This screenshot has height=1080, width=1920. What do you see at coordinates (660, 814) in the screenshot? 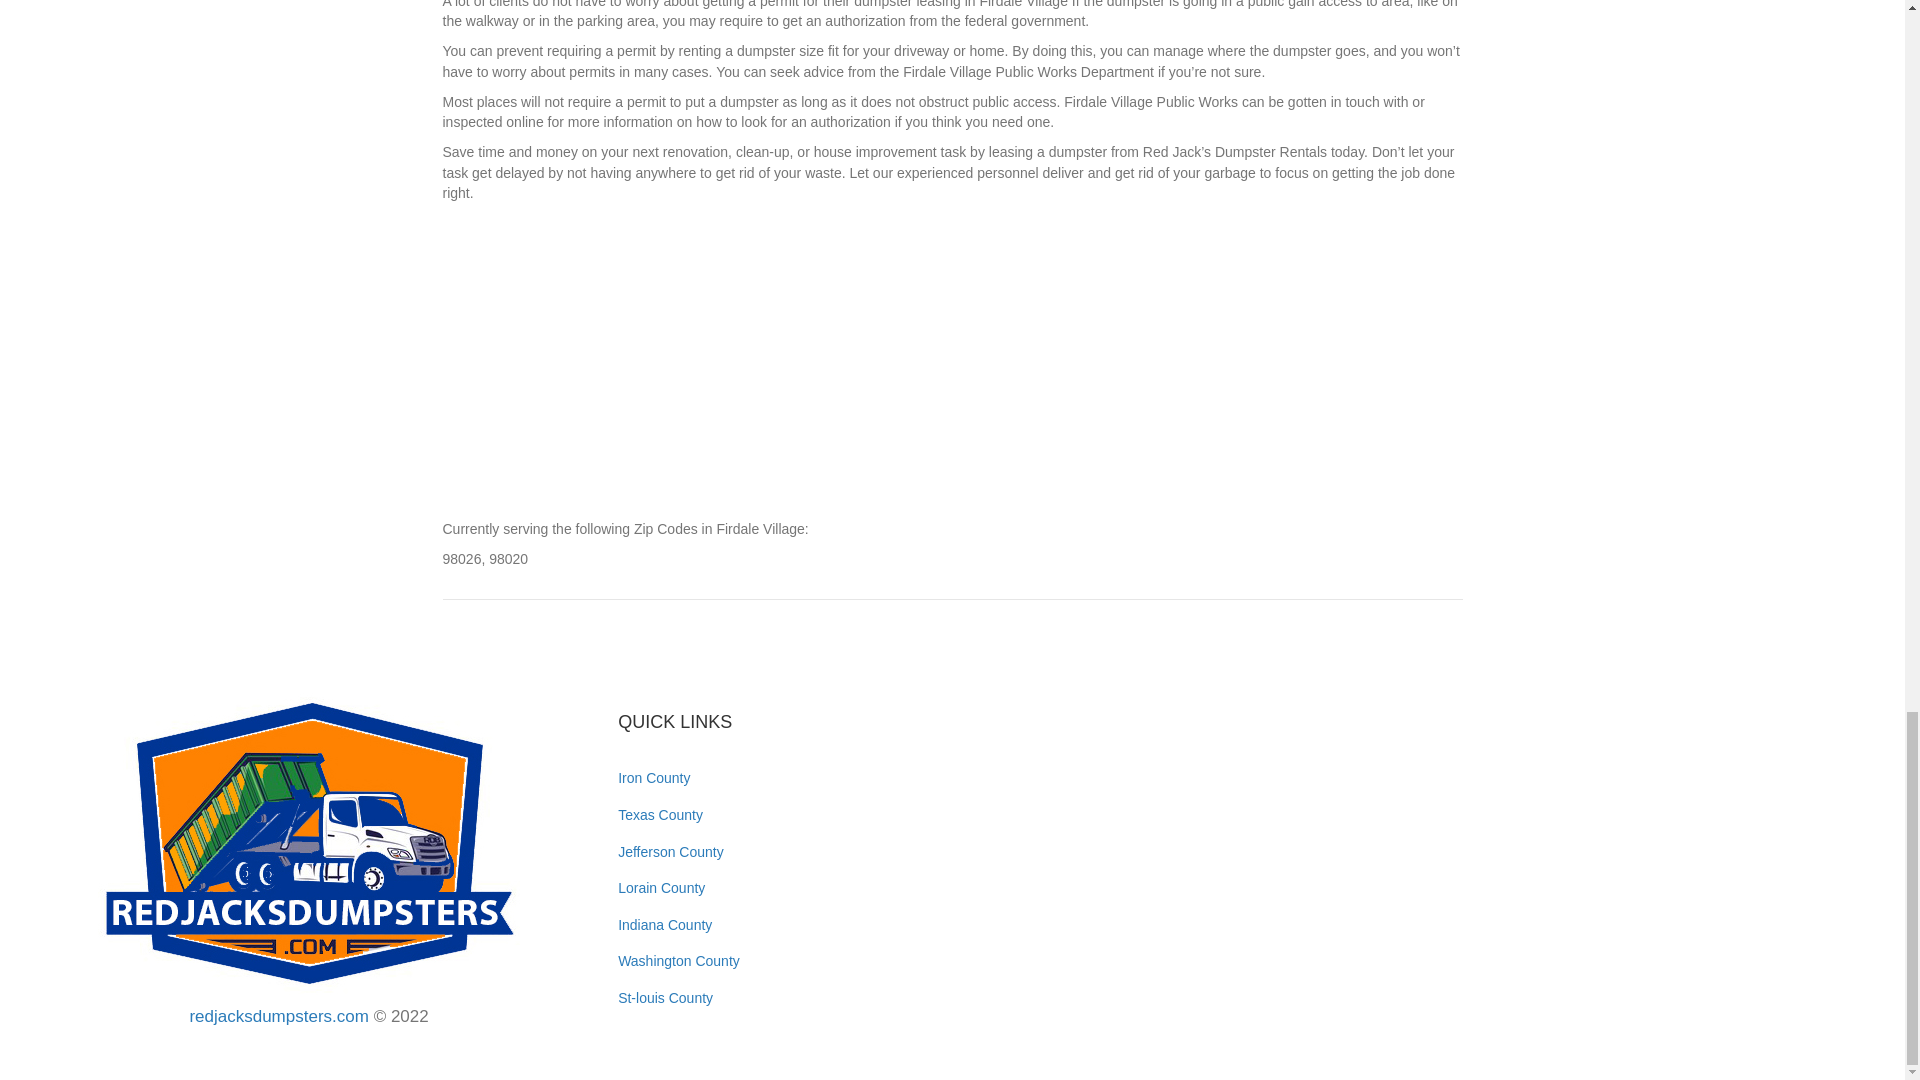
I see `Texas County` at bounding box center [660, 814].